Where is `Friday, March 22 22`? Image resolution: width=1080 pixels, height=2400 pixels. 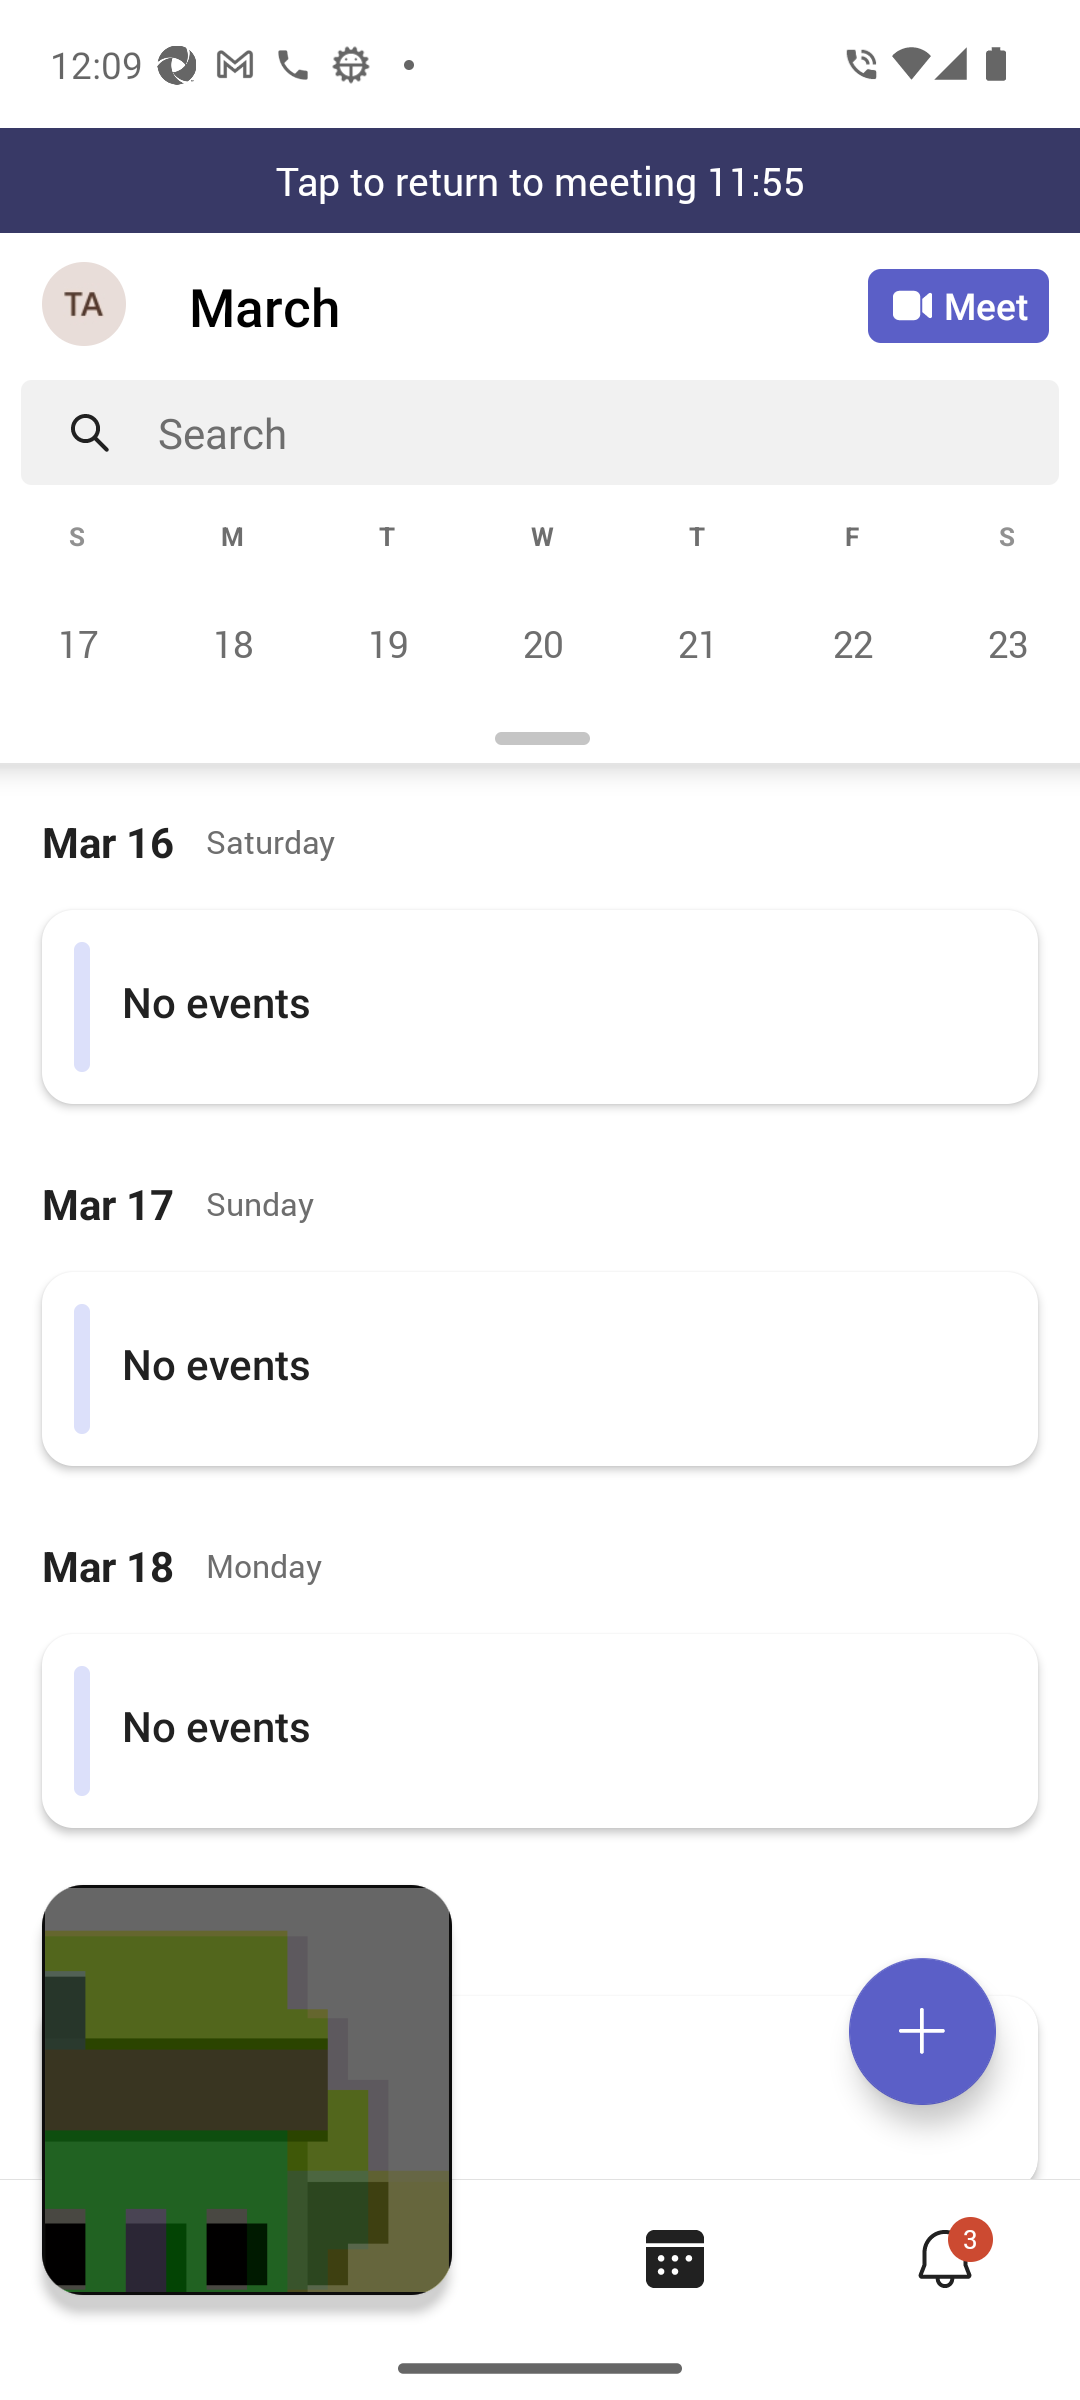
Friday, March 22 22 is located at coordinates (852, 643).